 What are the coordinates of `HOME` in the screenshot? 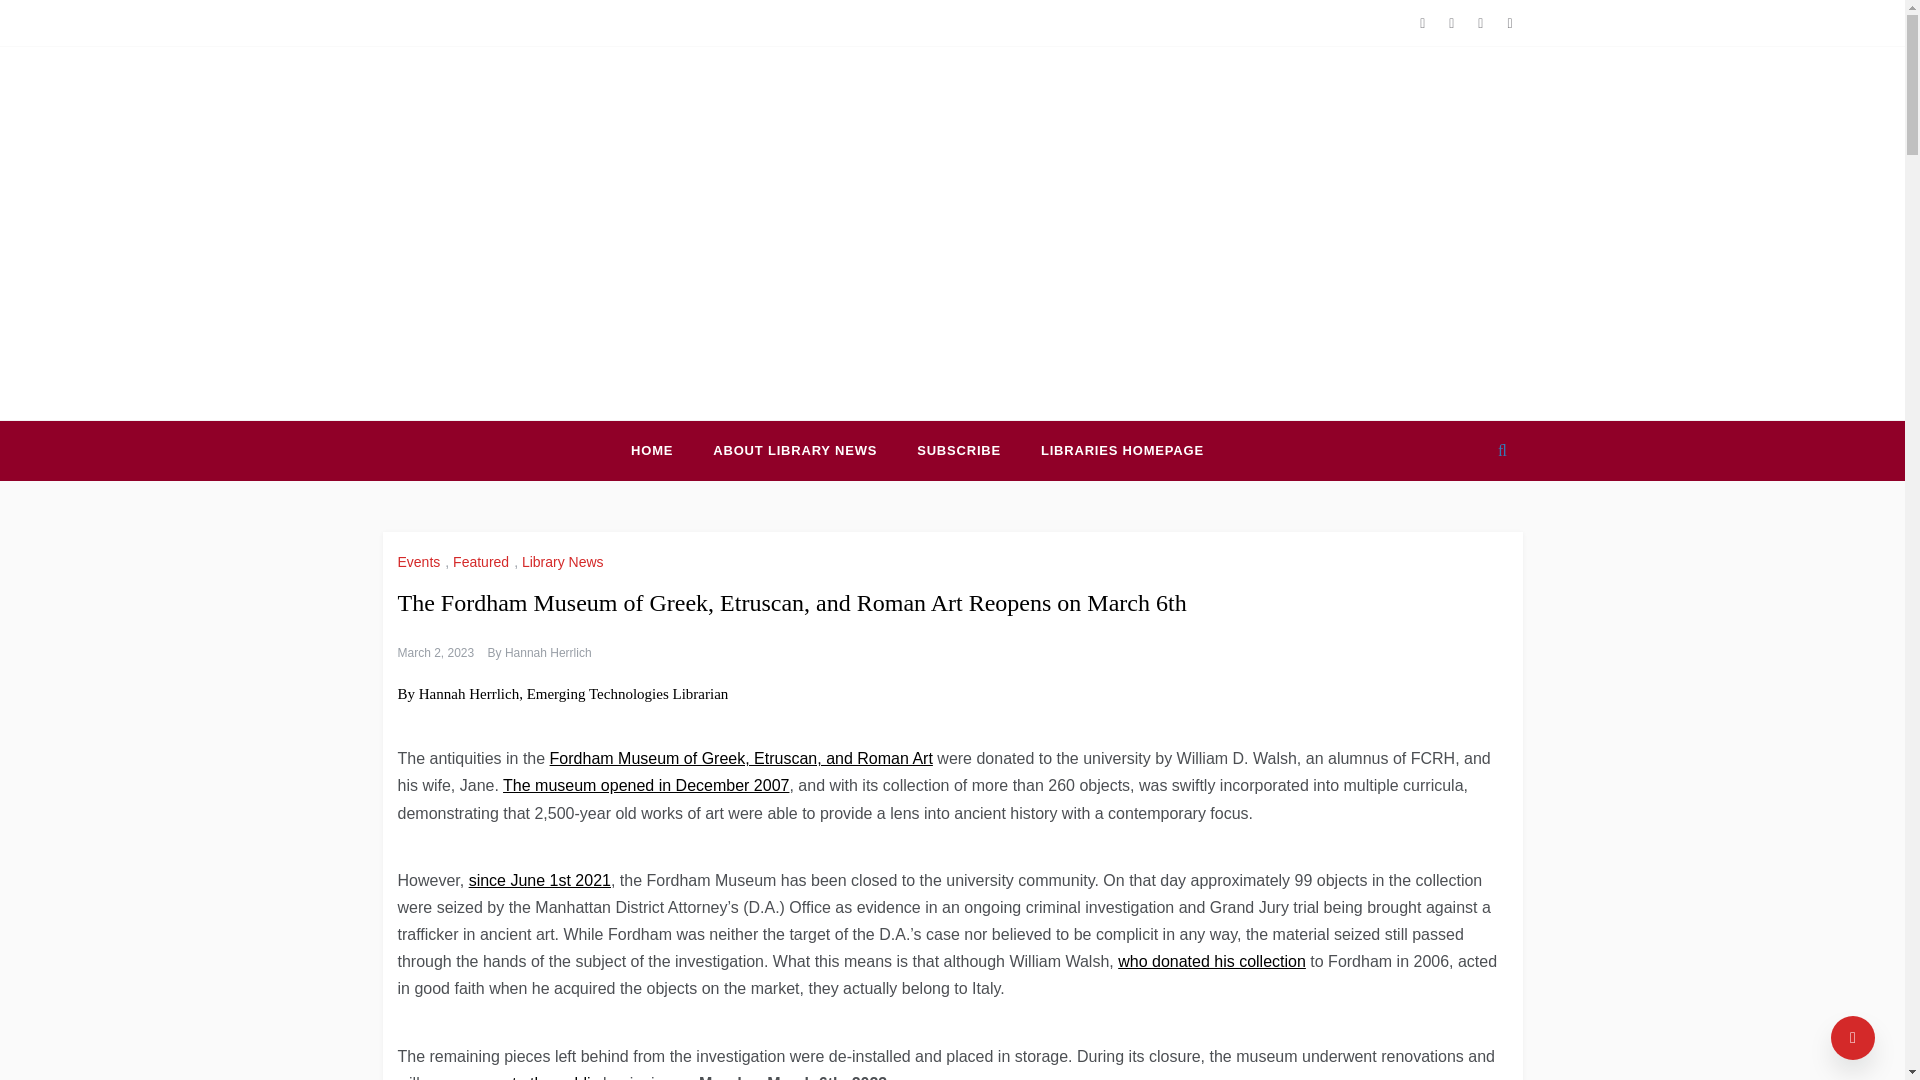 It's located at (662, 450).